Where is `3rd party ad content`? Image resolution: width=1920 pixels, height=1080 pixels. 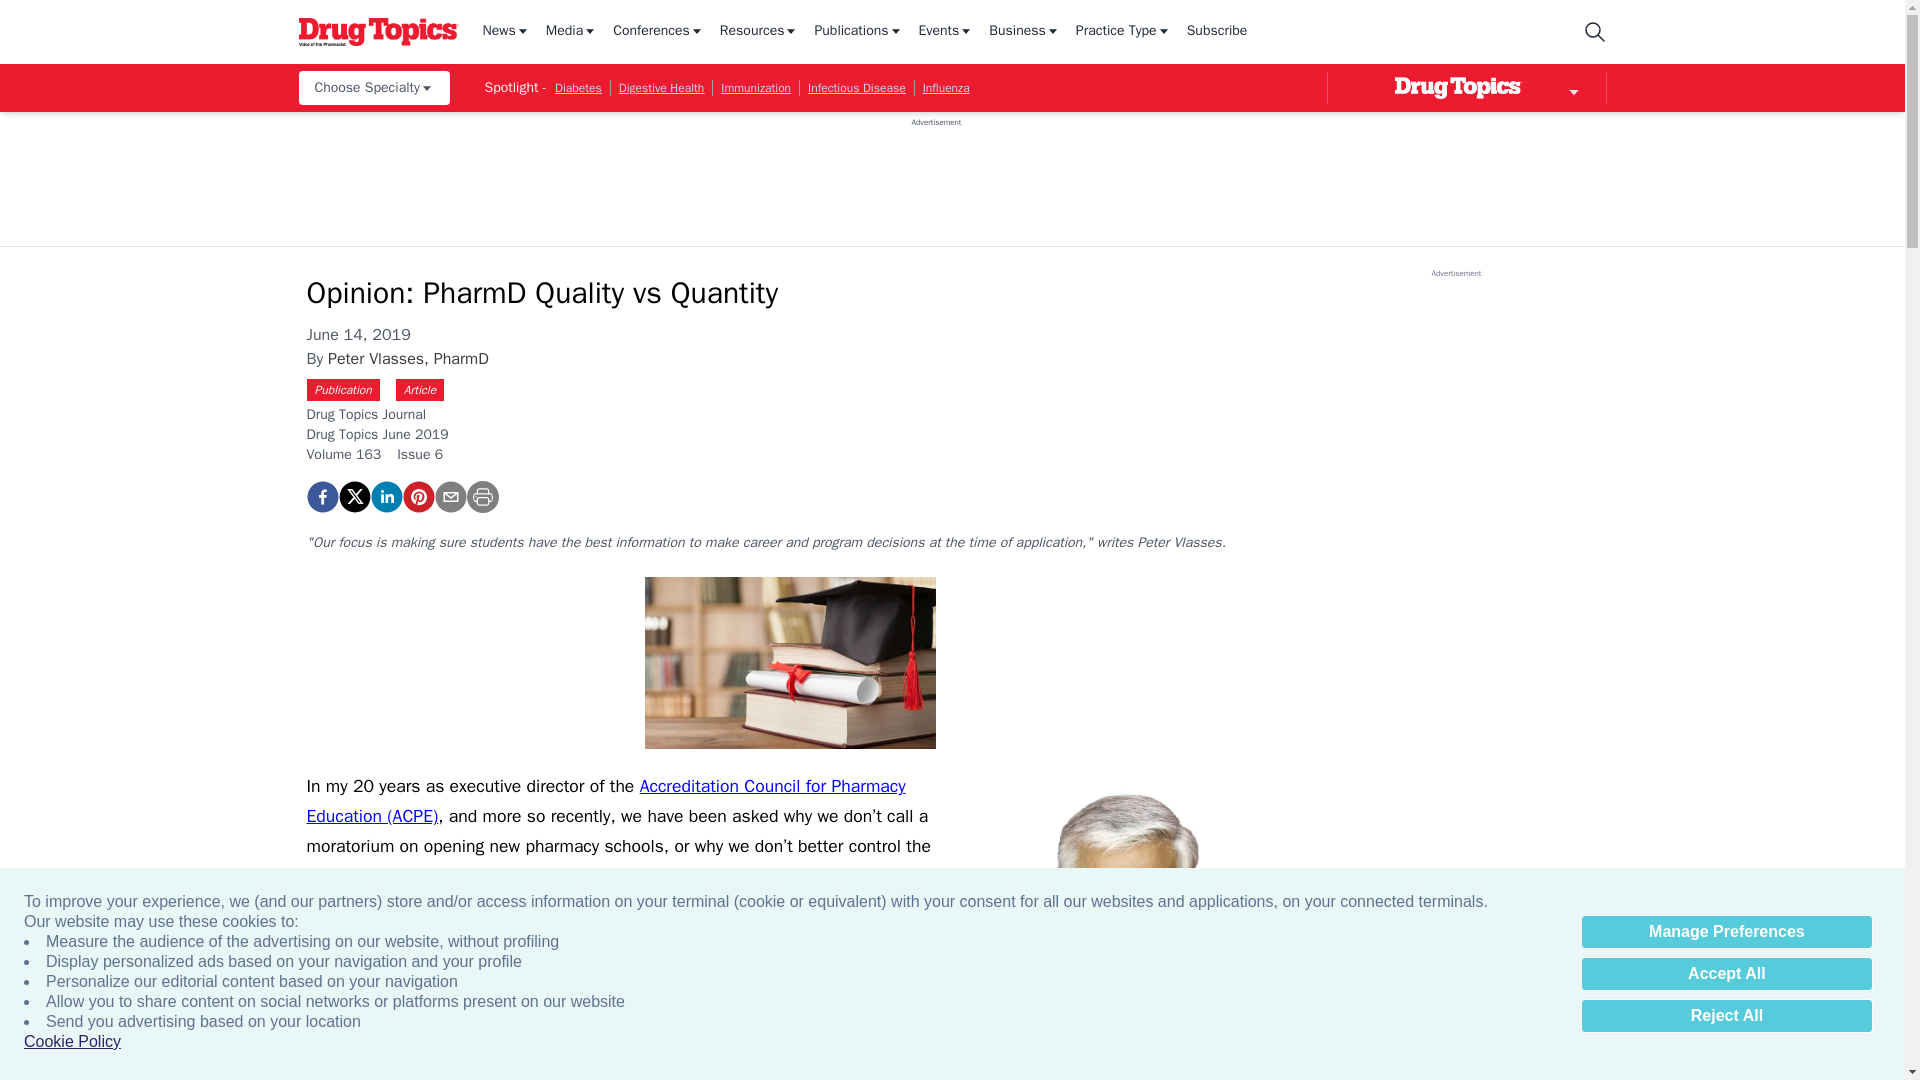 3rd party ad content is located at coordinates (936, 173).